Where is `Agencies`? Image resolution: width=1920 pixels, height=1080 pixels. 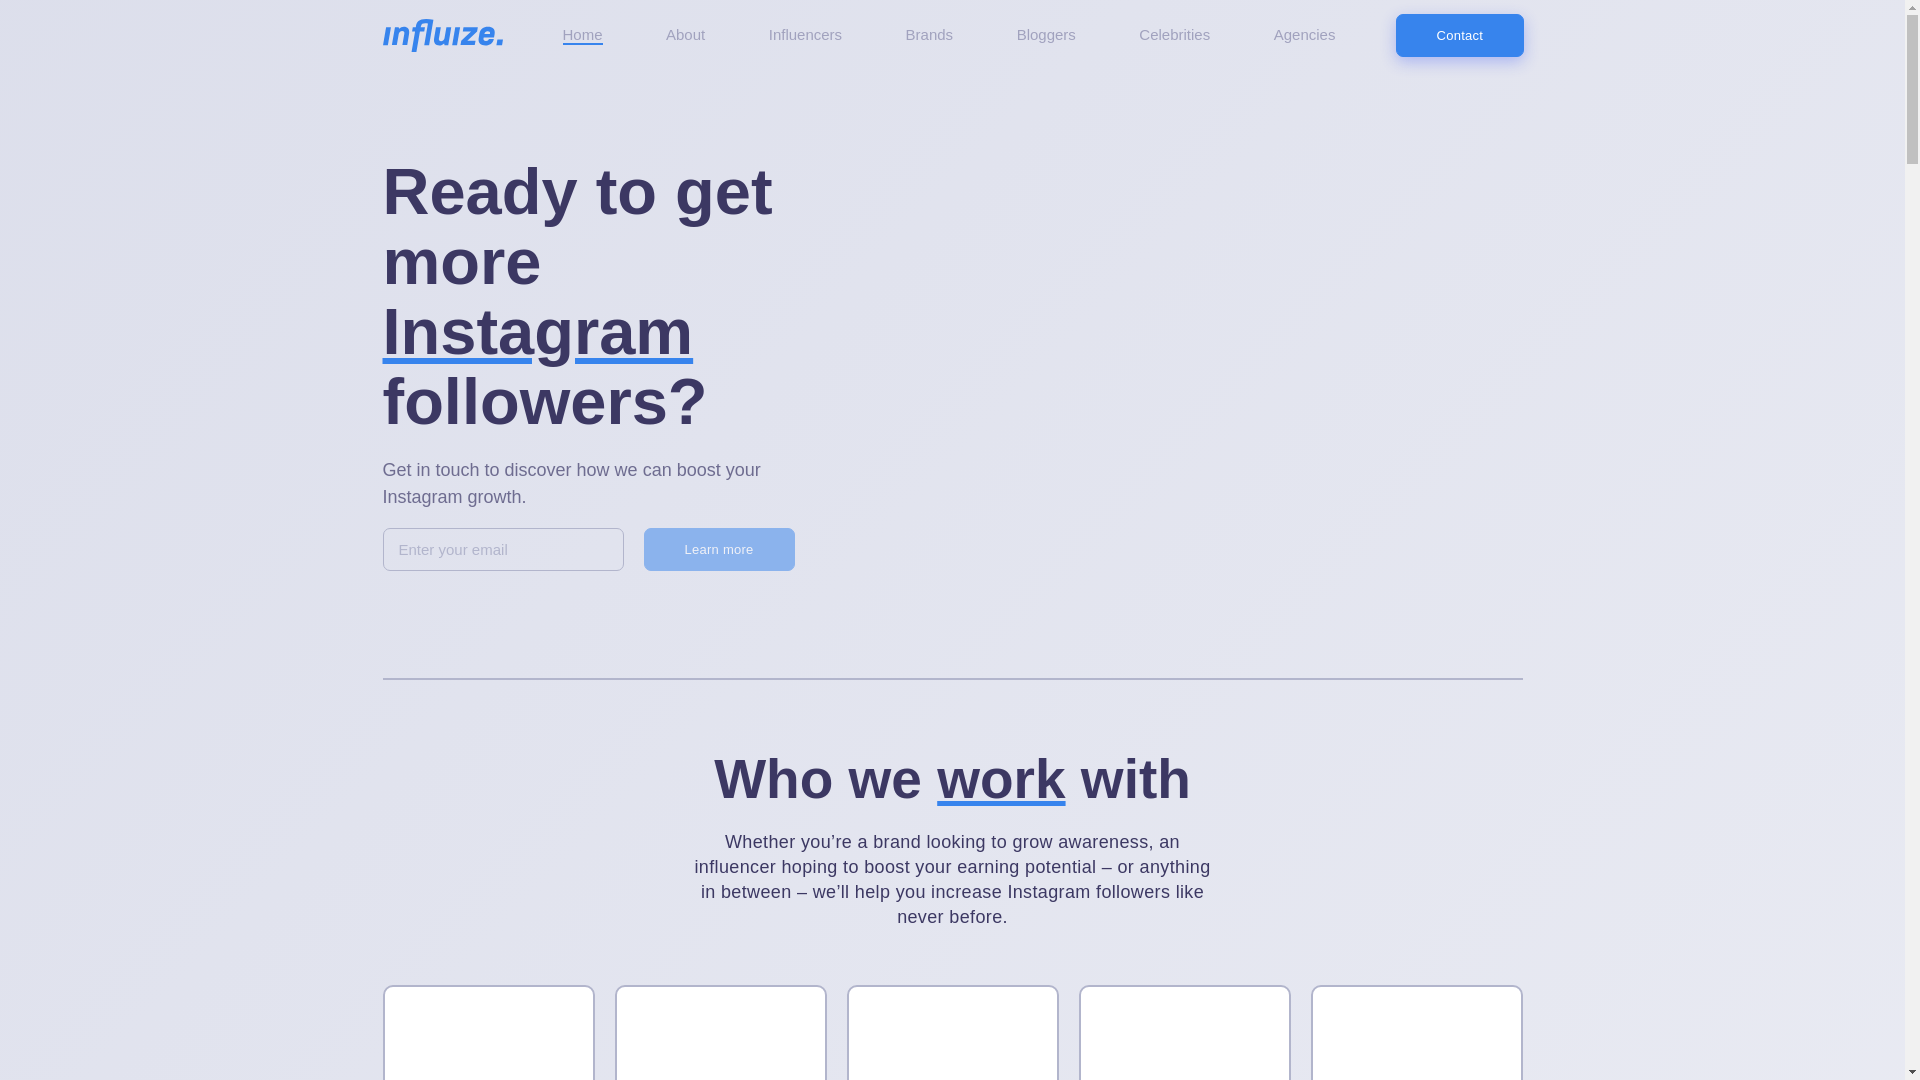 Agencies is located at coordinates (1305, 35).